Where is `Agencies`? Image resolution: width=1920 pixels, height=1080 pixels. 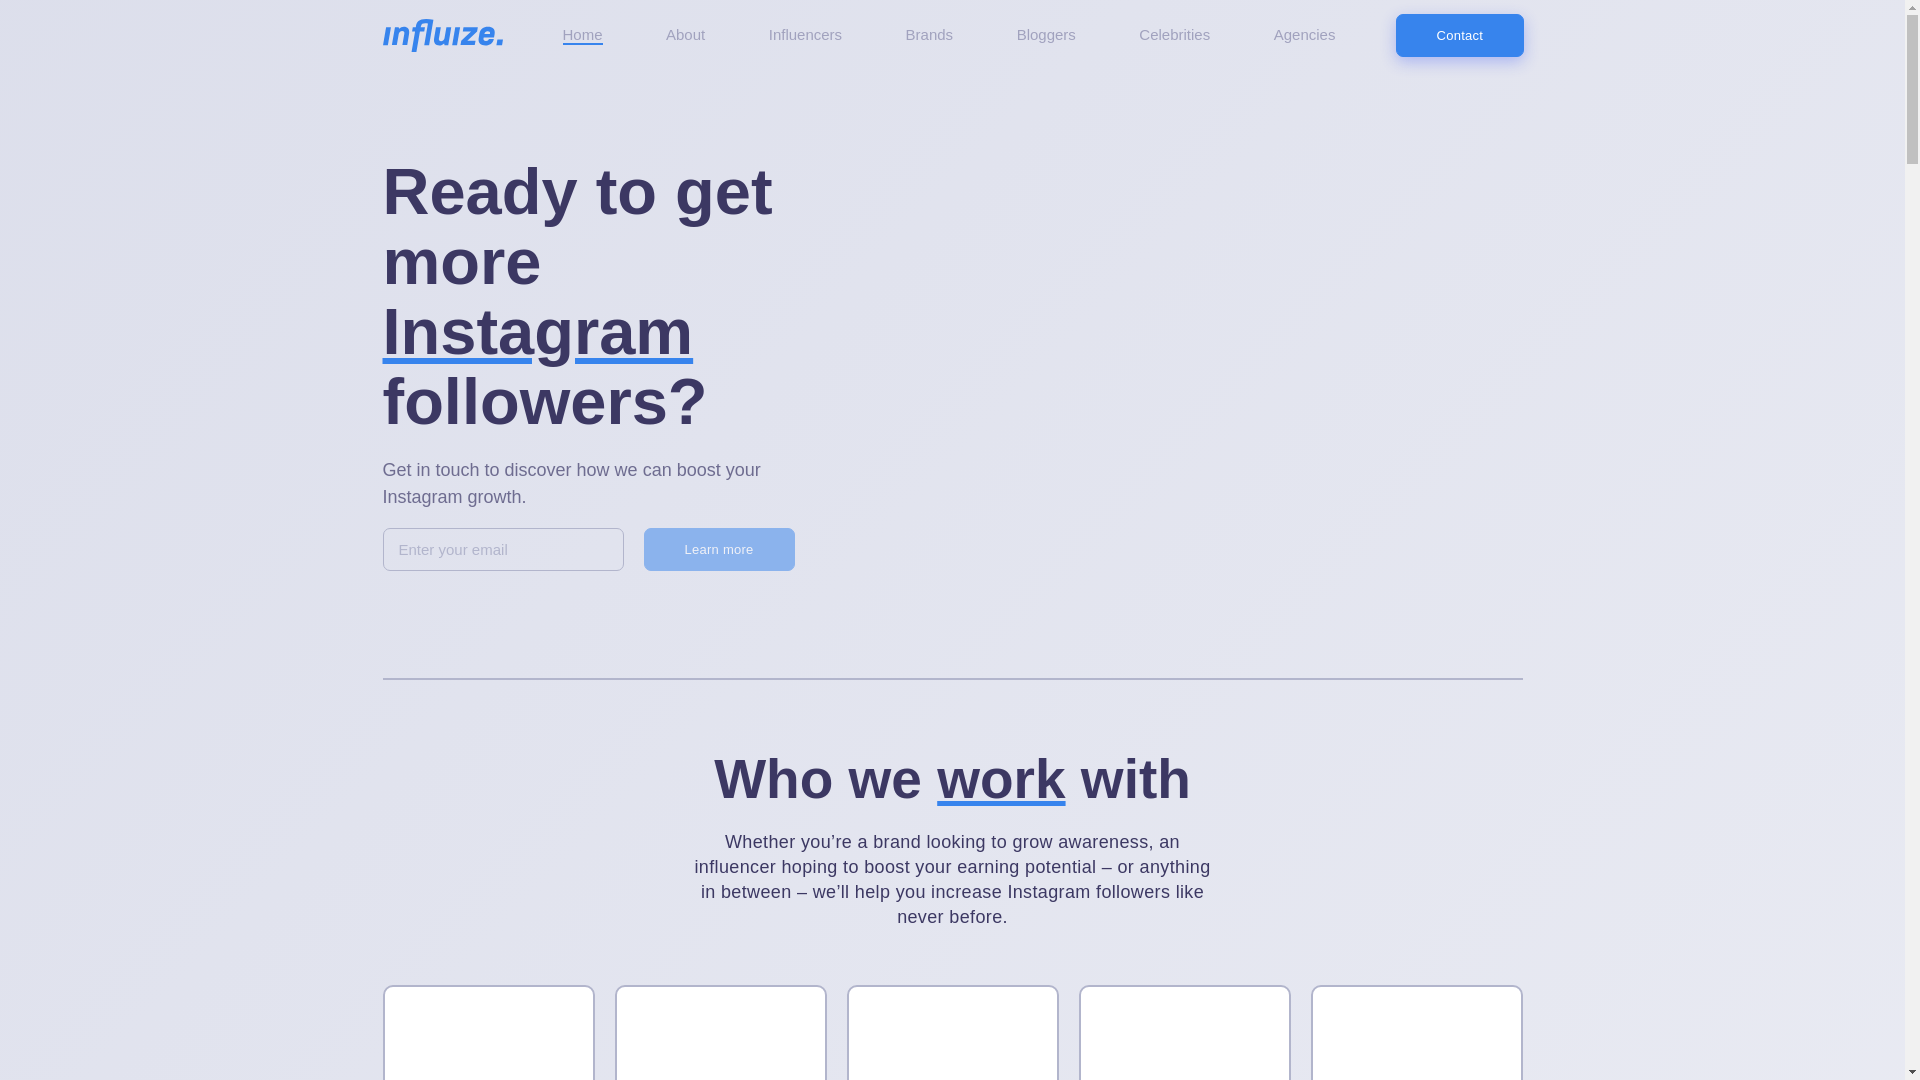 Agencies is located at coordinates (1305, 35).